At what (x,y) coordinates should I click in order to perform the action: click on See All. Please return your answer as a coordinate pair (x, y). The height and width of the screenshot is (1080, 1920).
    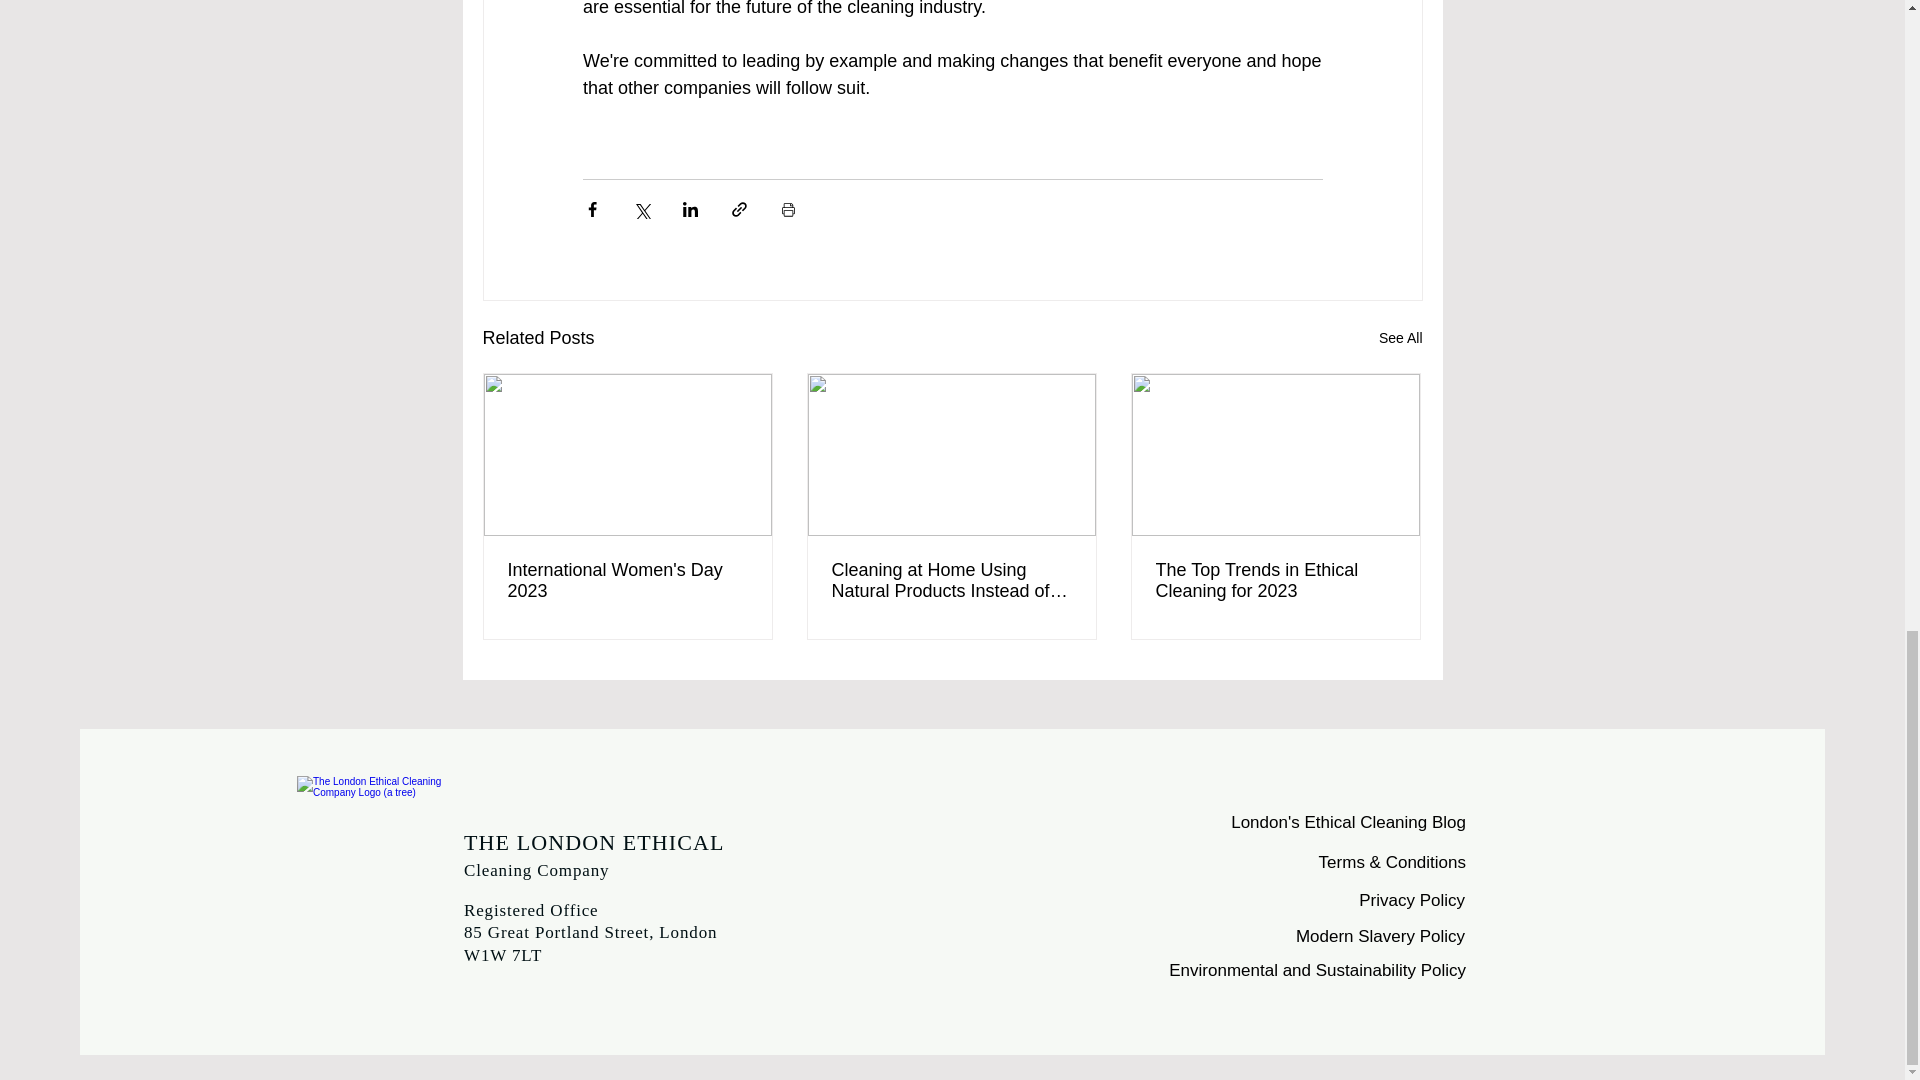
    Looking at the image, I should click on (1400, 338).